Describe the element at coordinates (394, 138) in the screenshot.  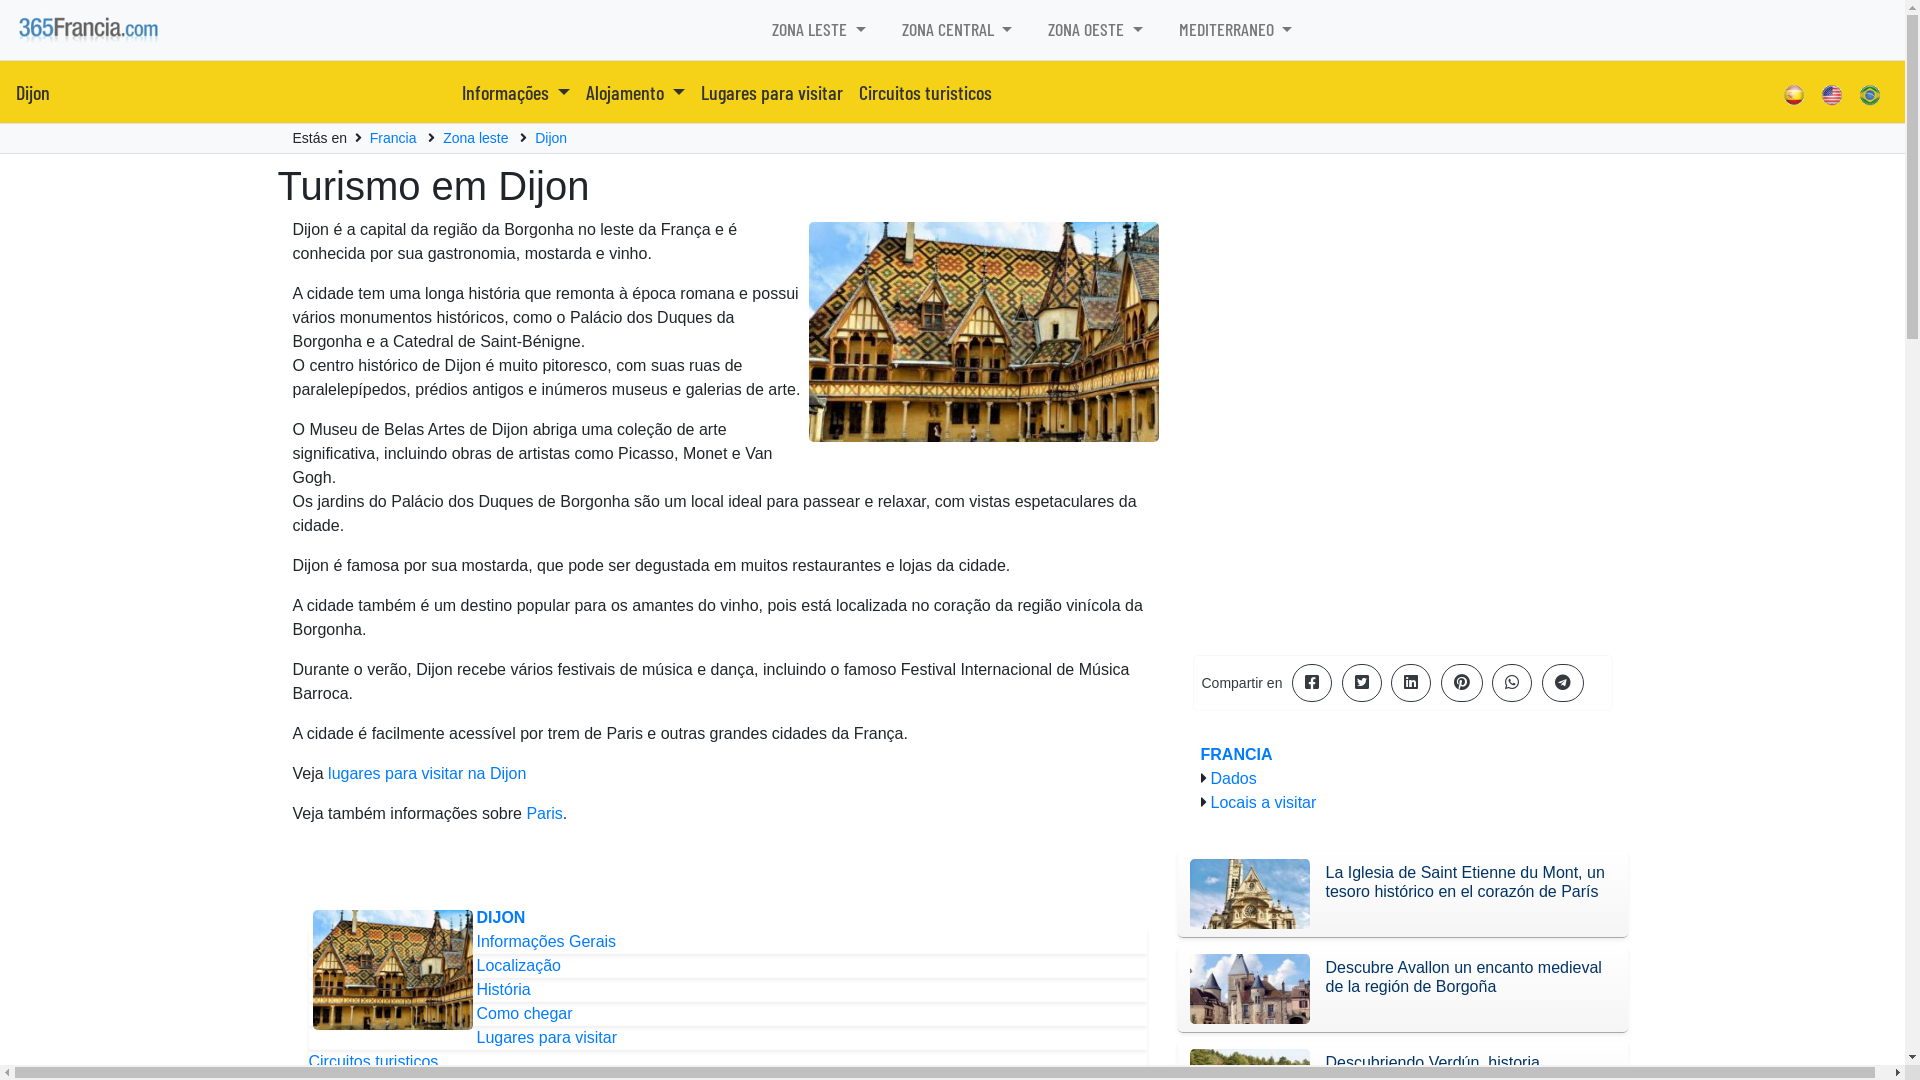
I see `Francia` at that location.